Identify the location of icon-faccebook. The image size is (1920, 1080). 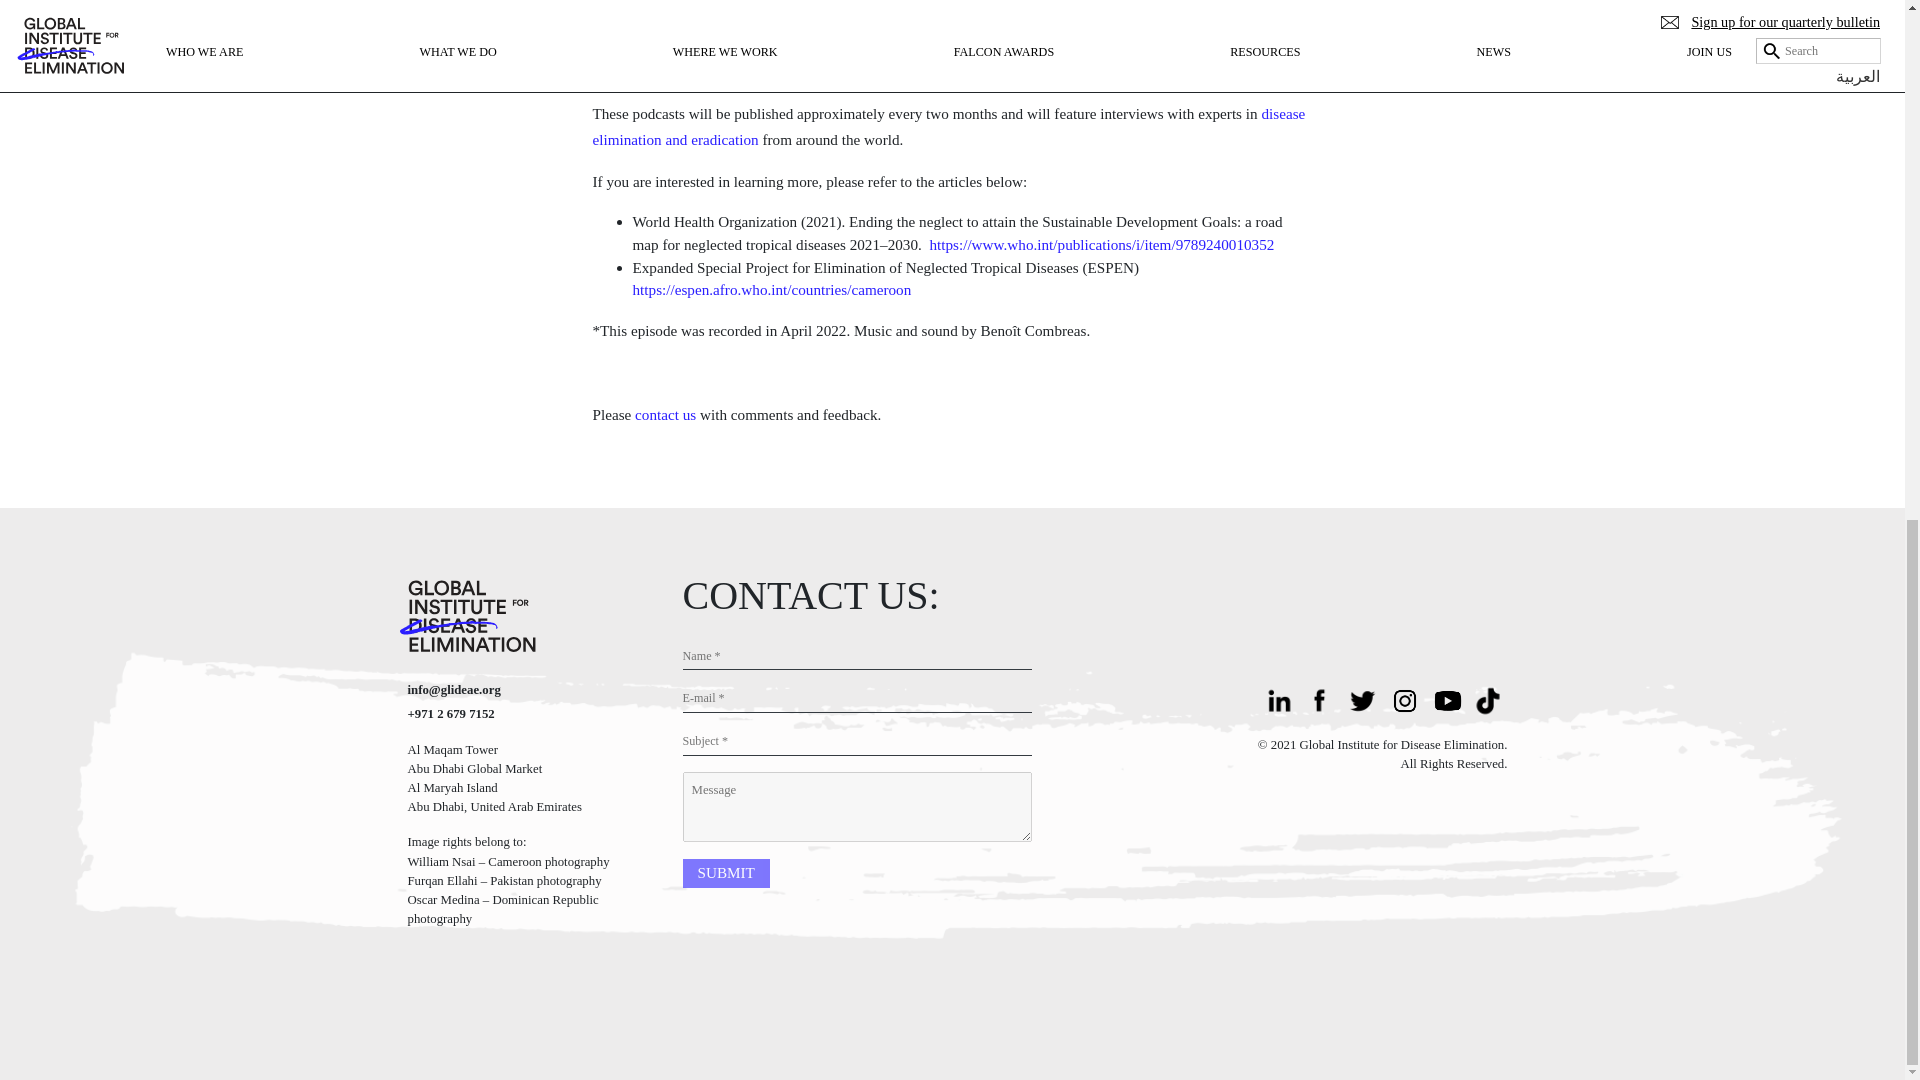
(1322, 698).